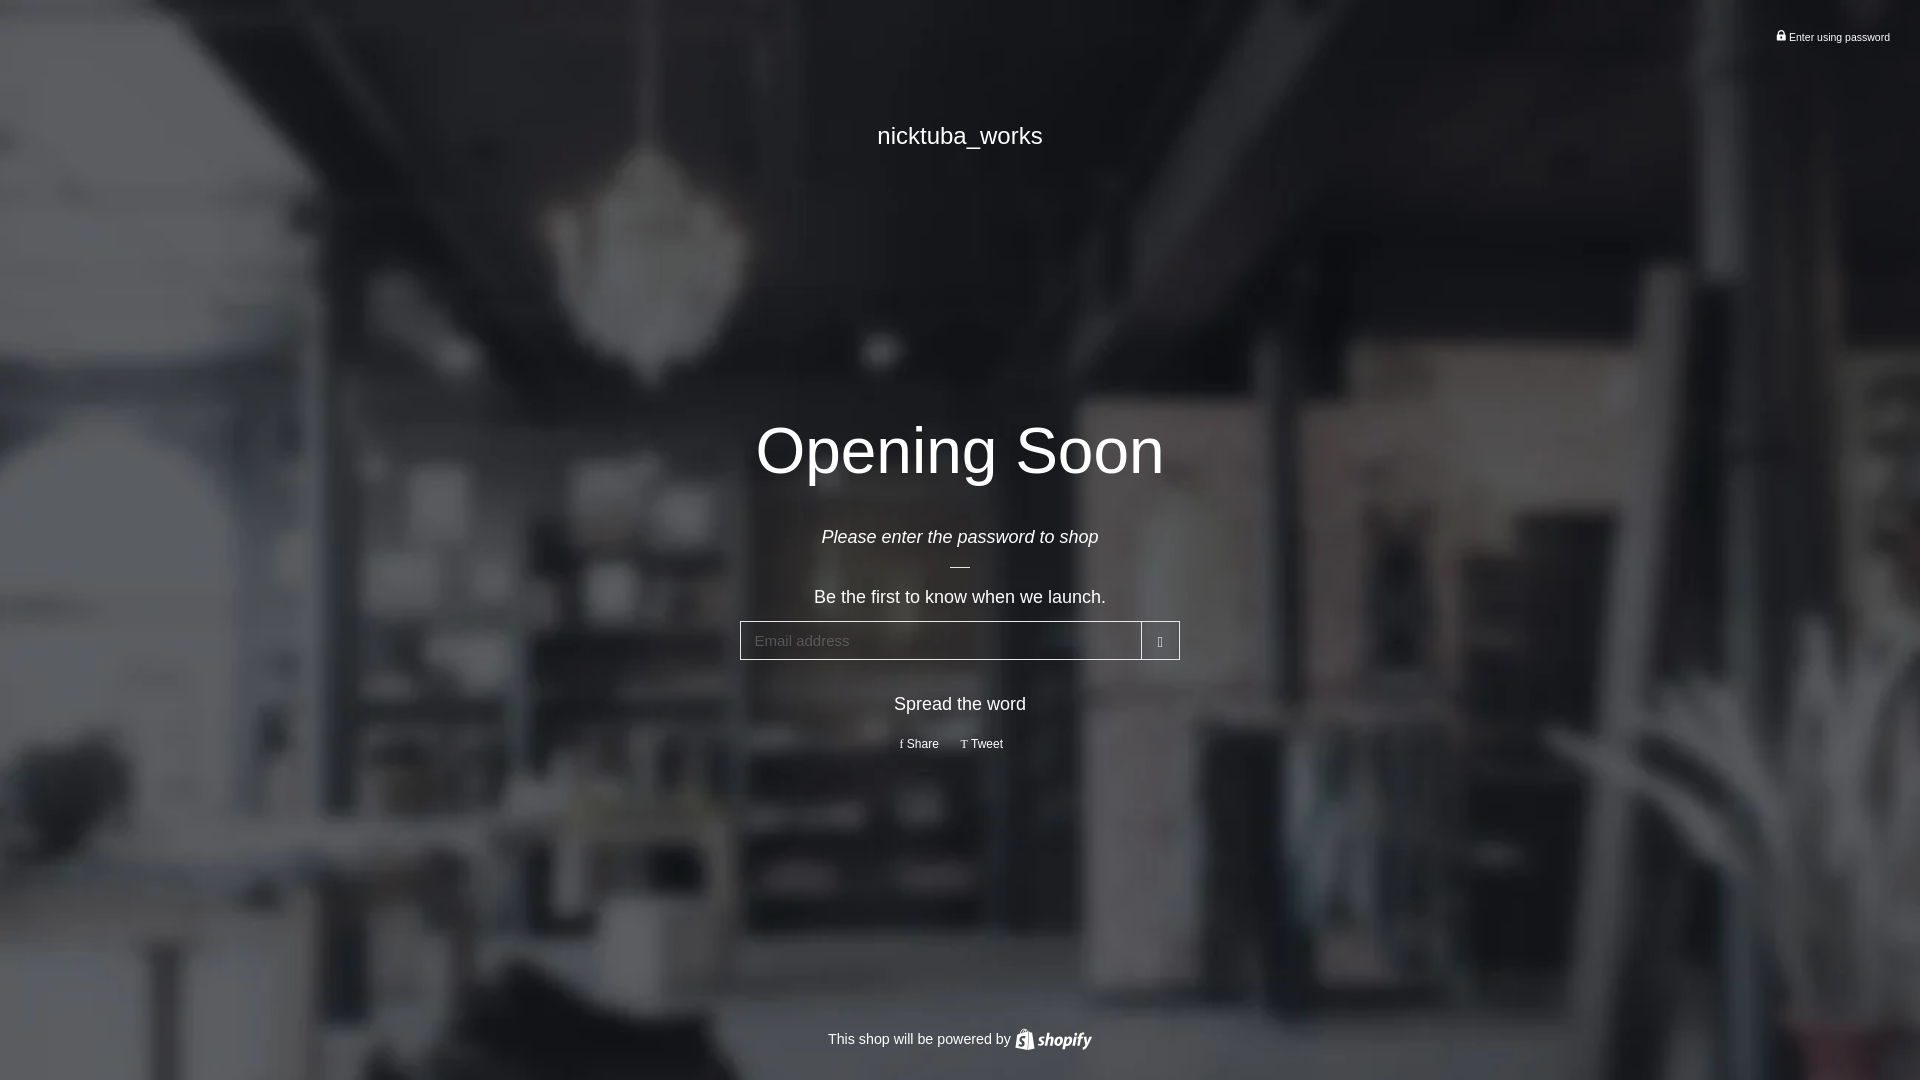 This screenshot has width=1920, height=1080. I want to click on Submit, so click(1054, 1039).